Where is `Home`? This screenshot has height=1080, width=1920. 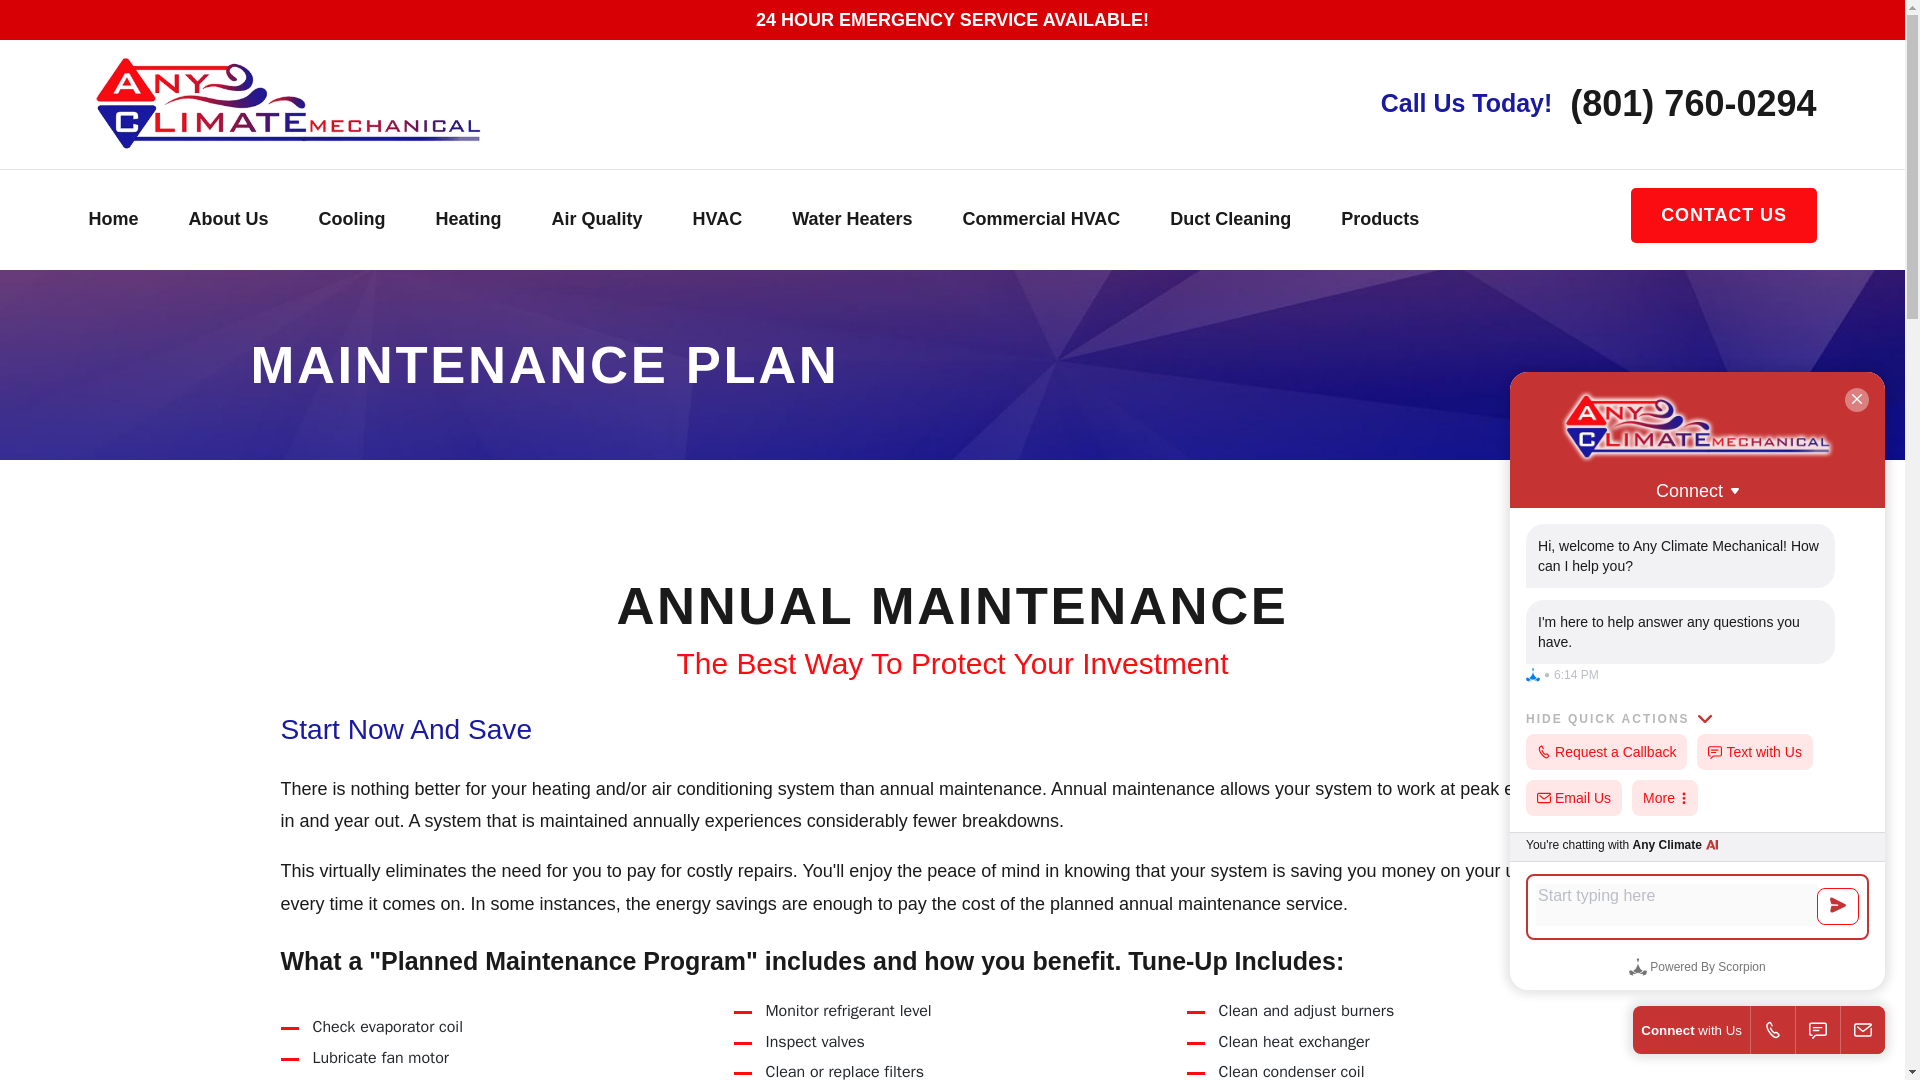
Home is located at coordinates (286, 102).